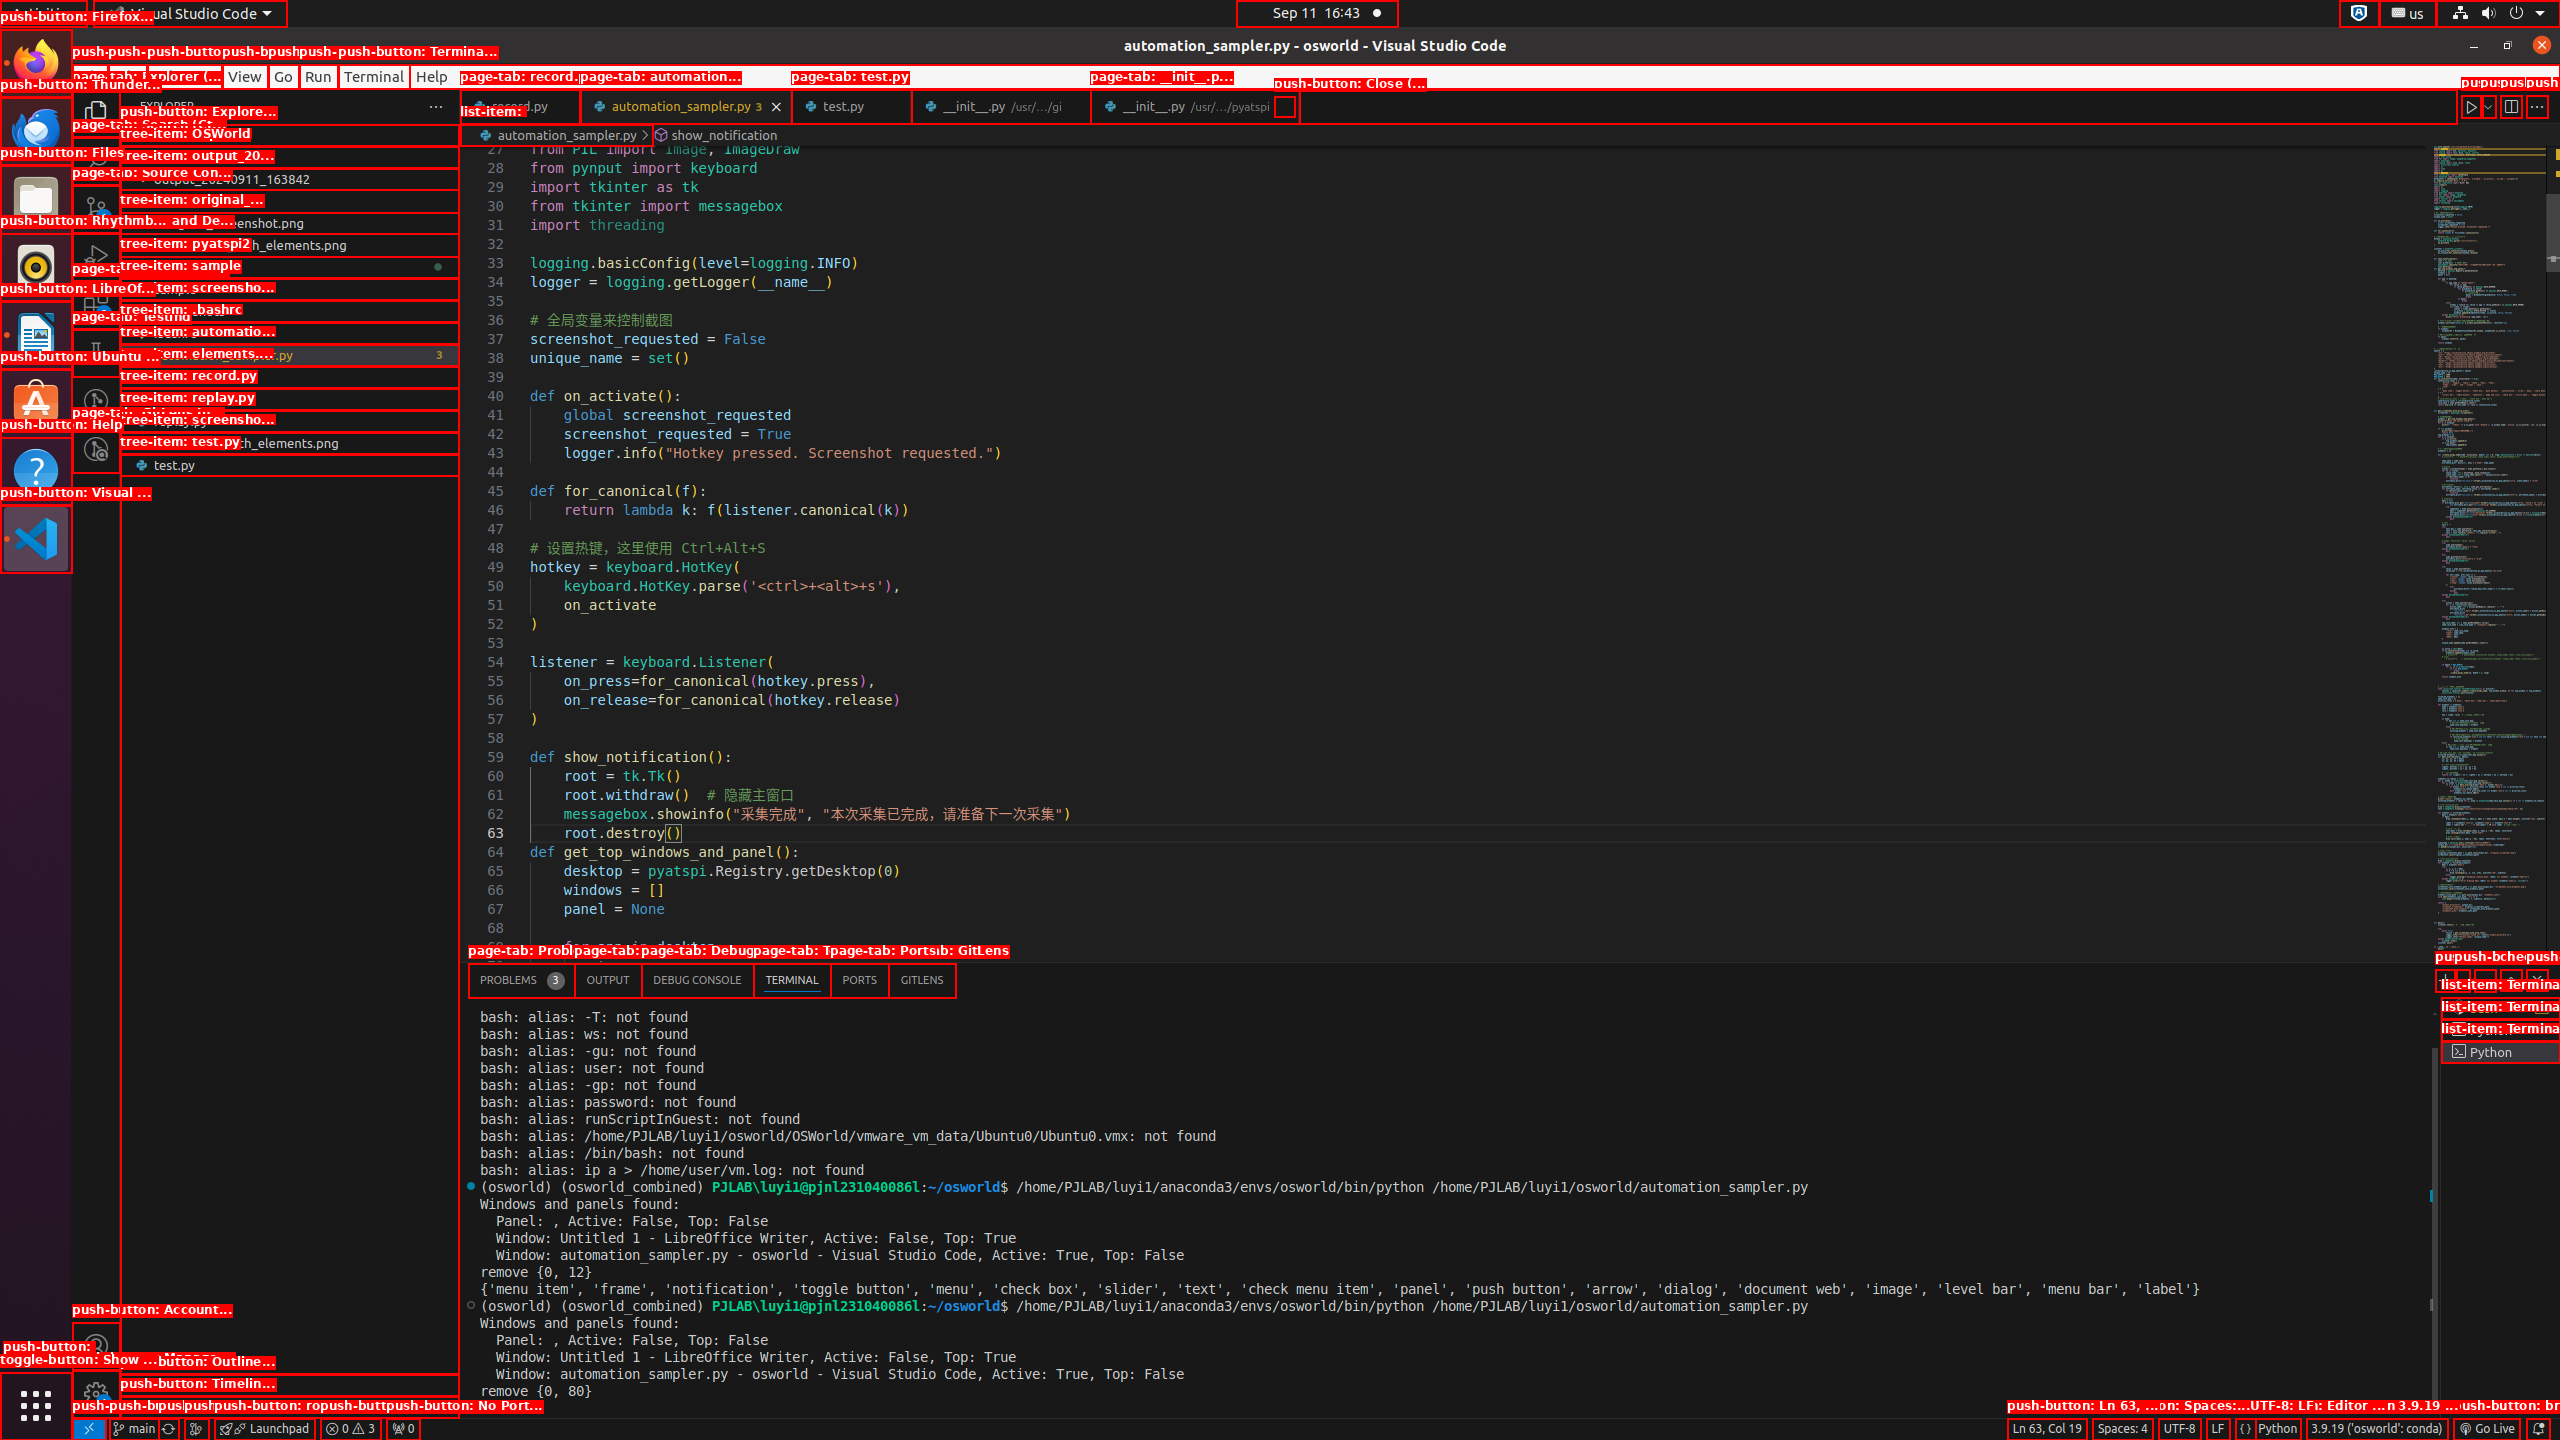 The width and height of the screenshot is (2560, 1440). I want to click on Outline Section, so click(290, 1385).